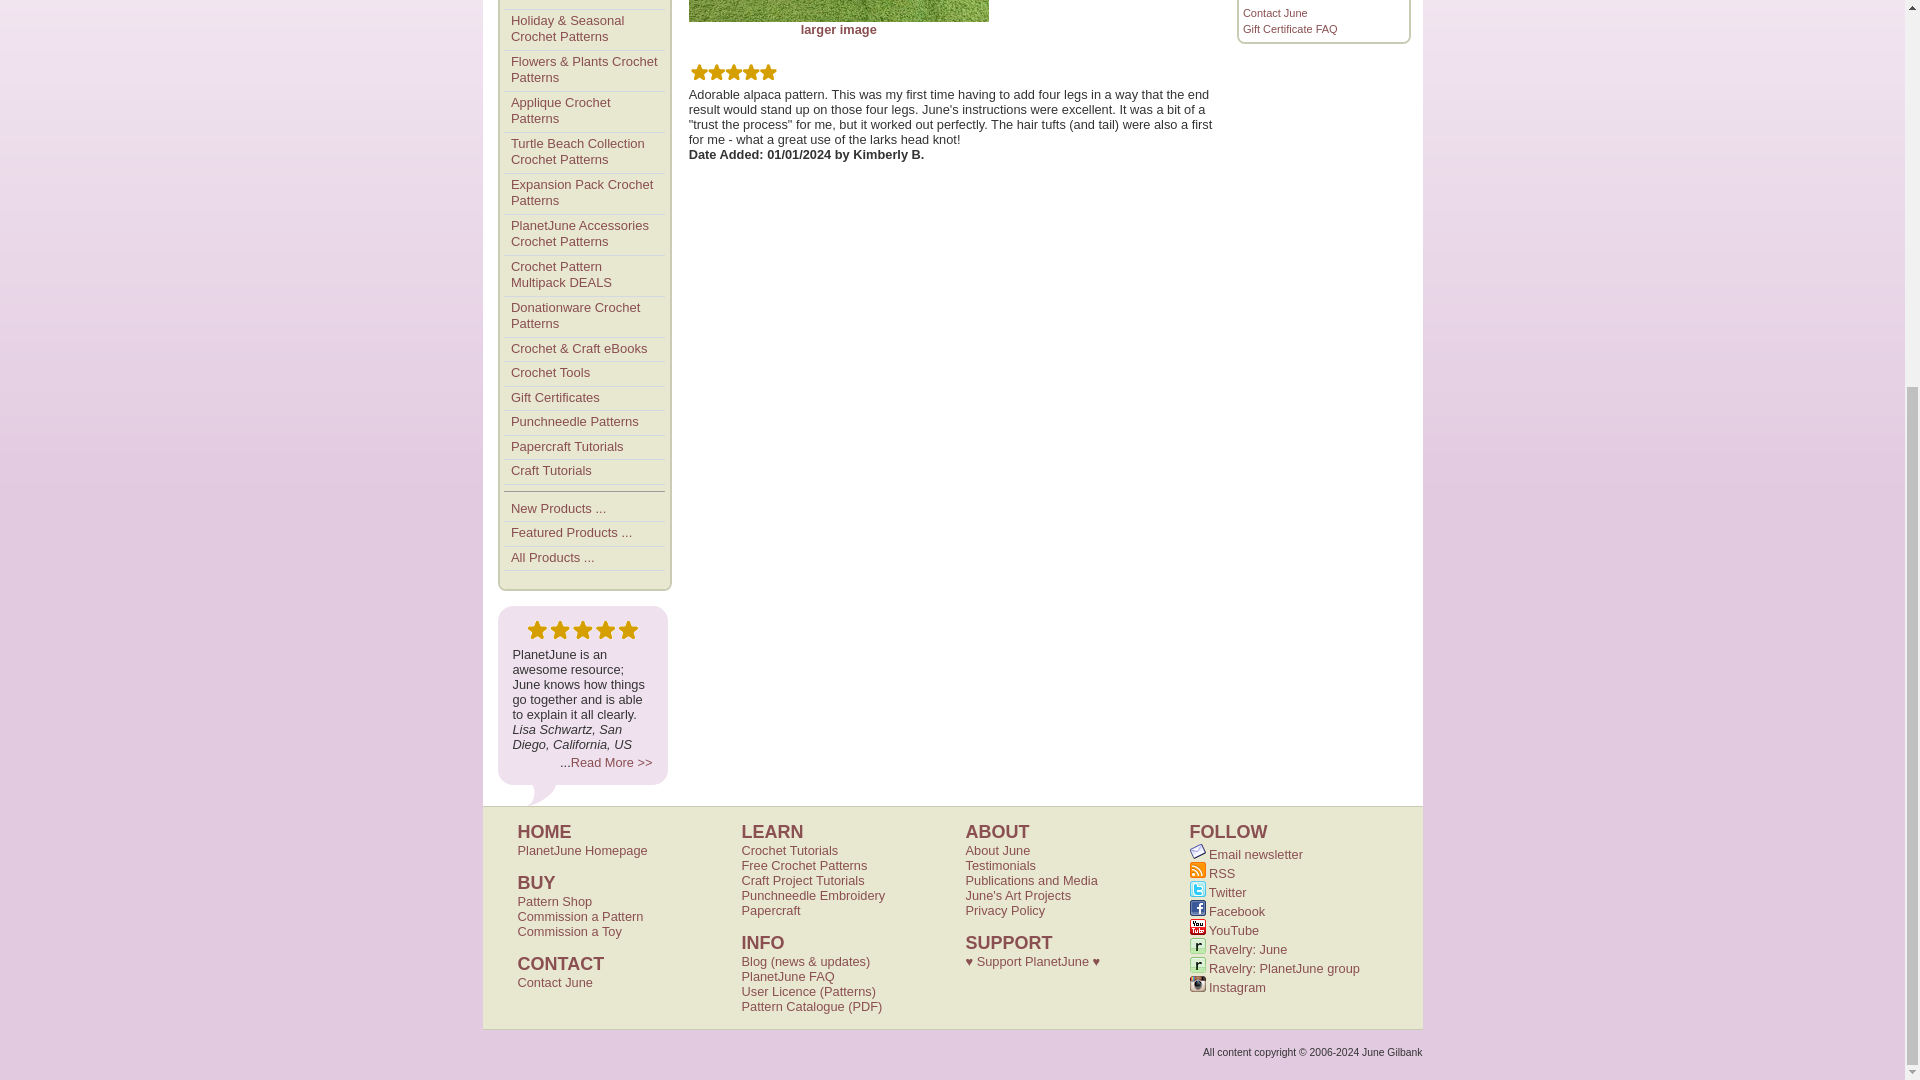  Describe the element at coordinates (584, 275) in the screenshot. I see `Crochet Pattern Multipack DEALS` at that location.